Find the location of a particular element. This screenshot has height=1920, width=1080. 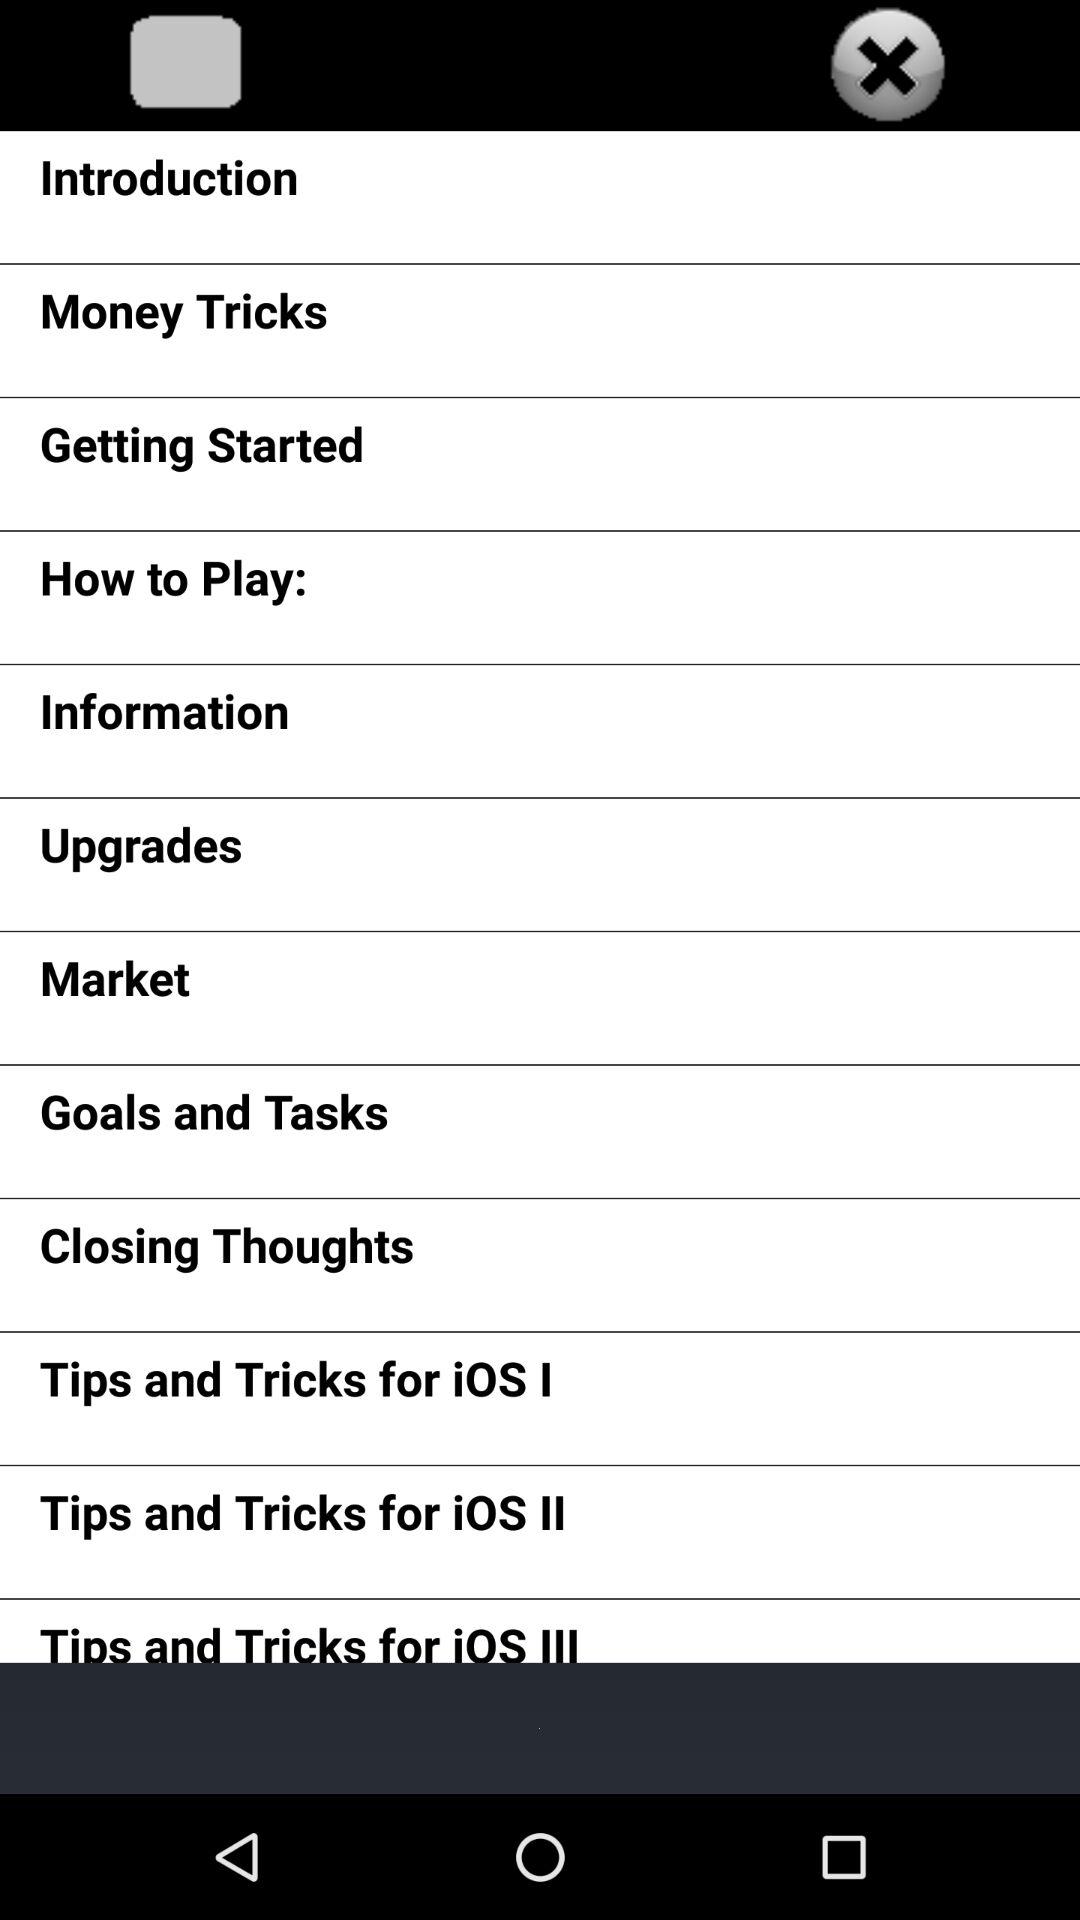

turn on the item below the information item is located at coordinates (140, 852).